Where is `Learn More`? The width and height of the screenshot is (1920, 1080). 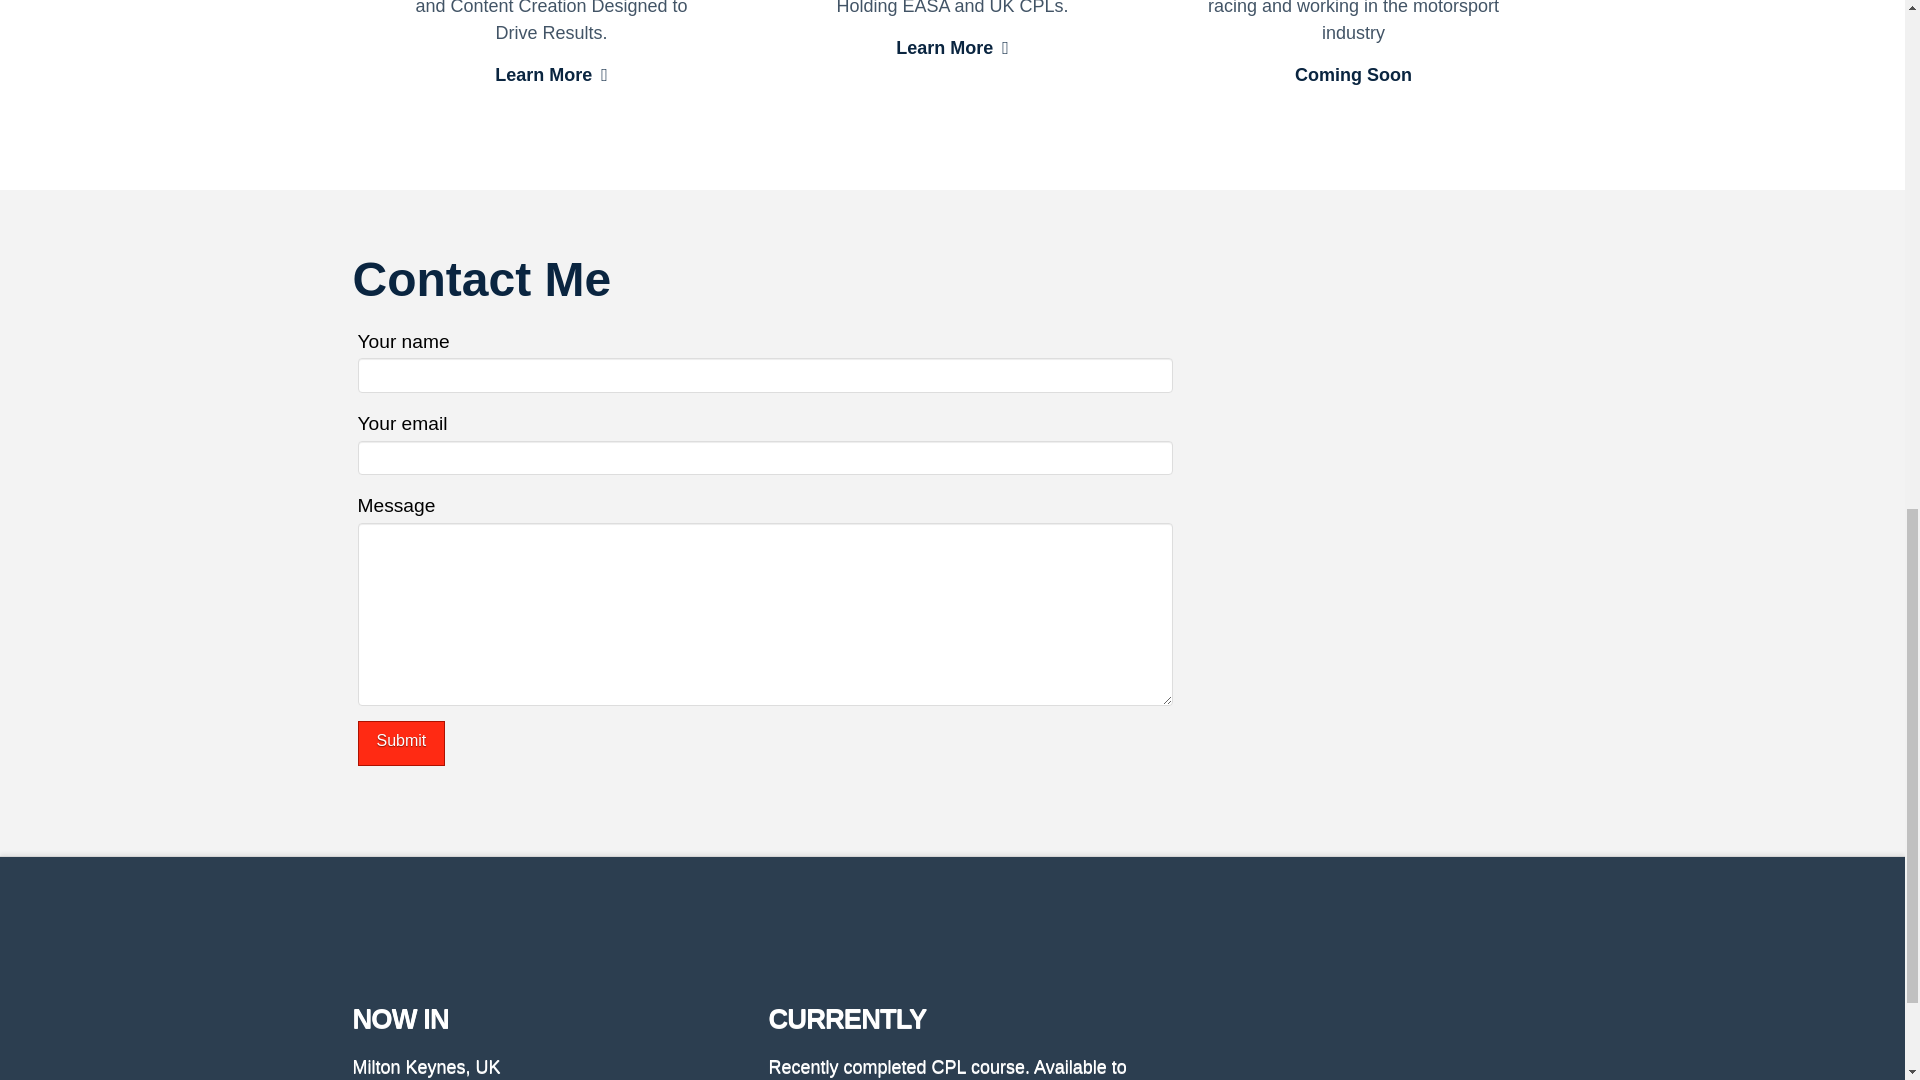
Learn More is located at coordinates (552, 77).